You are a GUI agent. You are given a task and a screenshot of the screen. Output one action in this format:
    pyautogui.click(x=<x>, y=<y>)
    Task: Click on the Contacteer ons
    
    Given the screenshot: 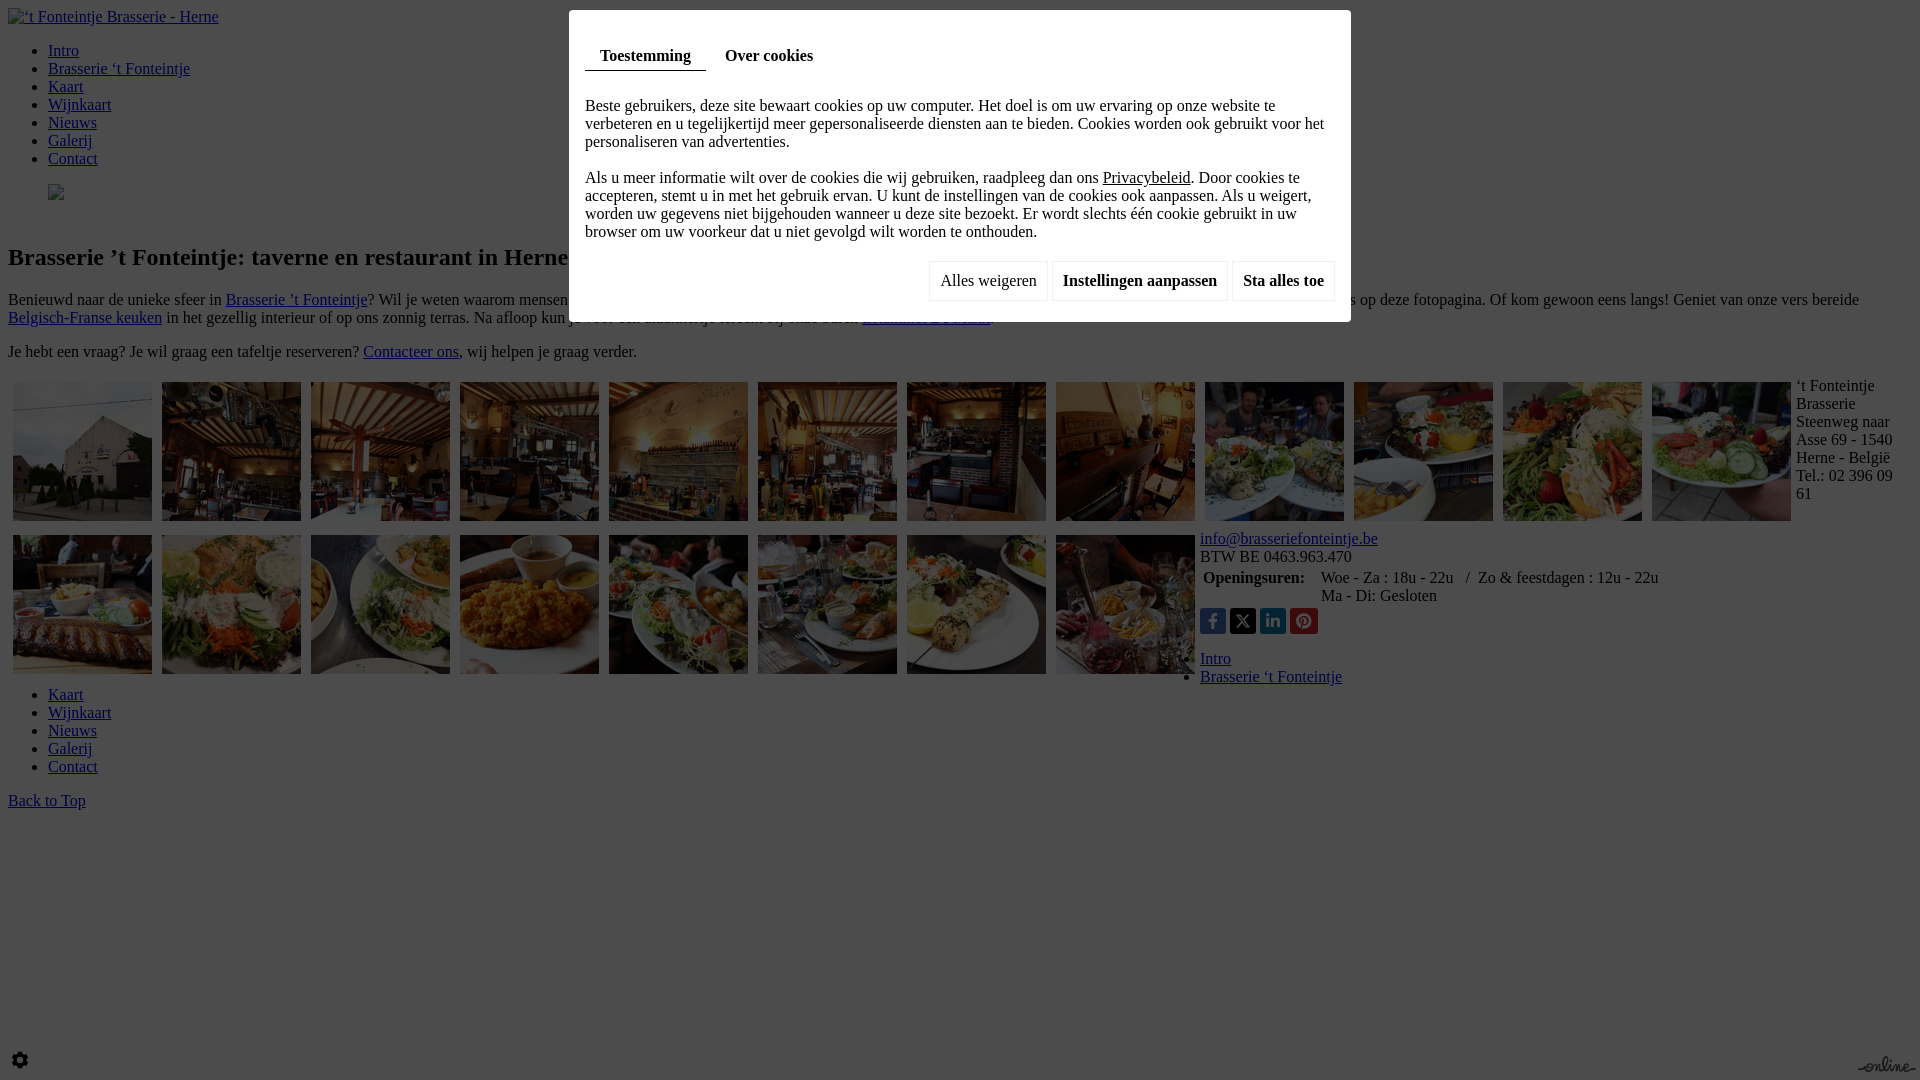 What is the action you would take?
    pyautogui.click(x=411, y=352)
    